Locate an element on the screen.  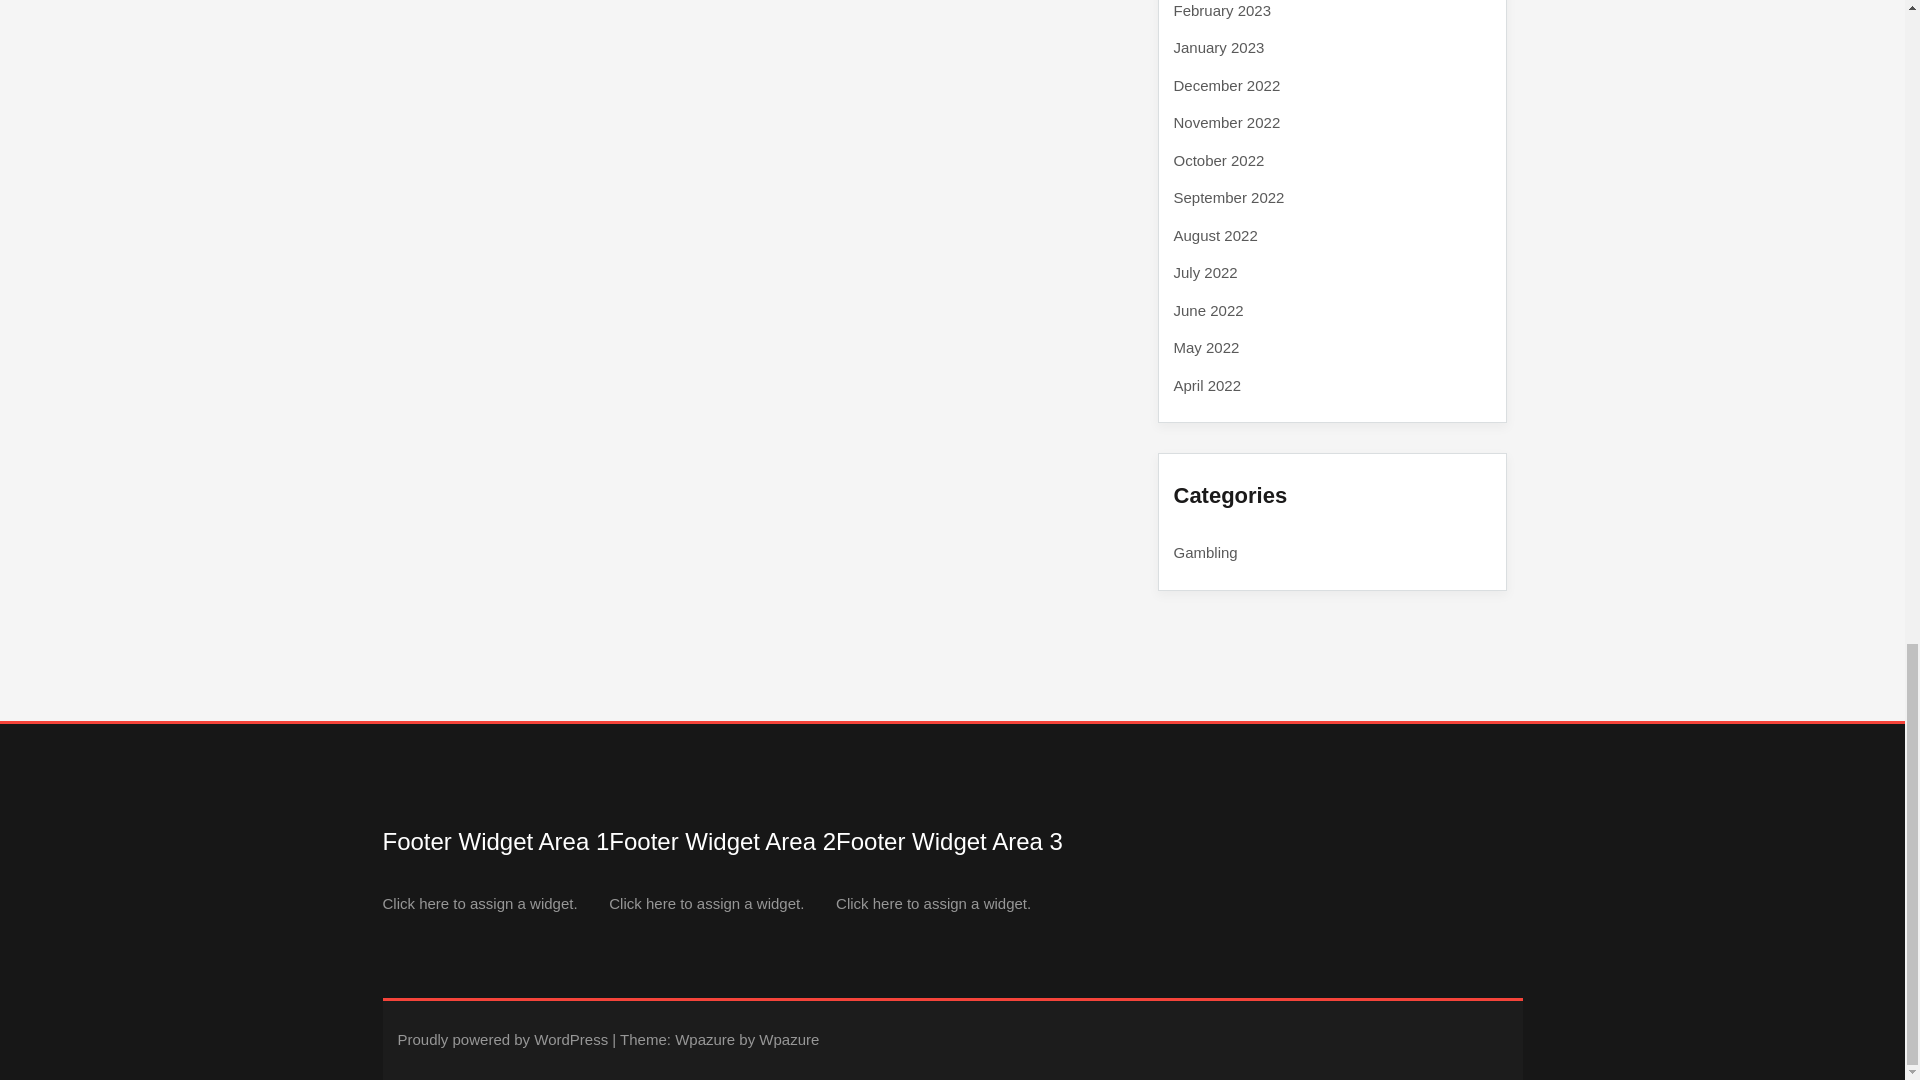
February 2023 is located at coordinates (1222, 10).